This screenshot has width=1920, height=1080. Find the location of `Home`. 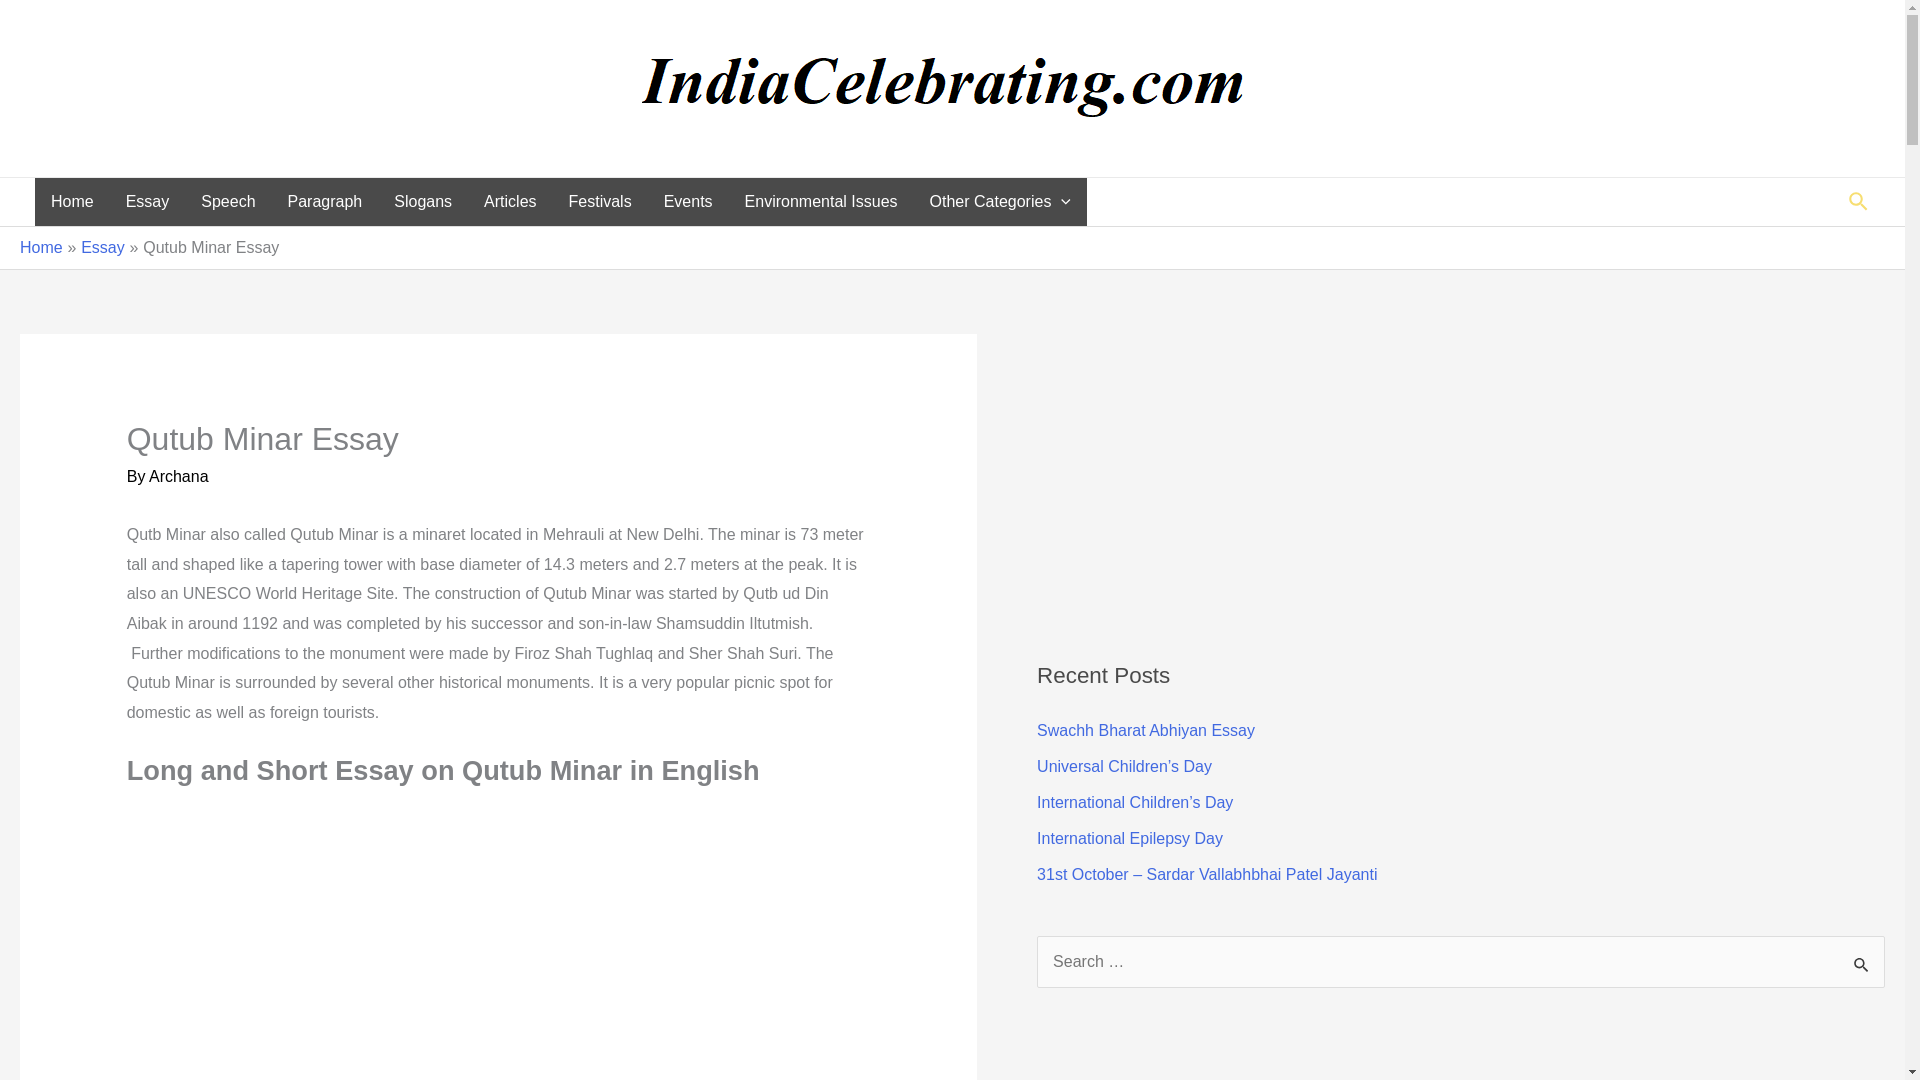

Home is located at coordinates (72, 202).